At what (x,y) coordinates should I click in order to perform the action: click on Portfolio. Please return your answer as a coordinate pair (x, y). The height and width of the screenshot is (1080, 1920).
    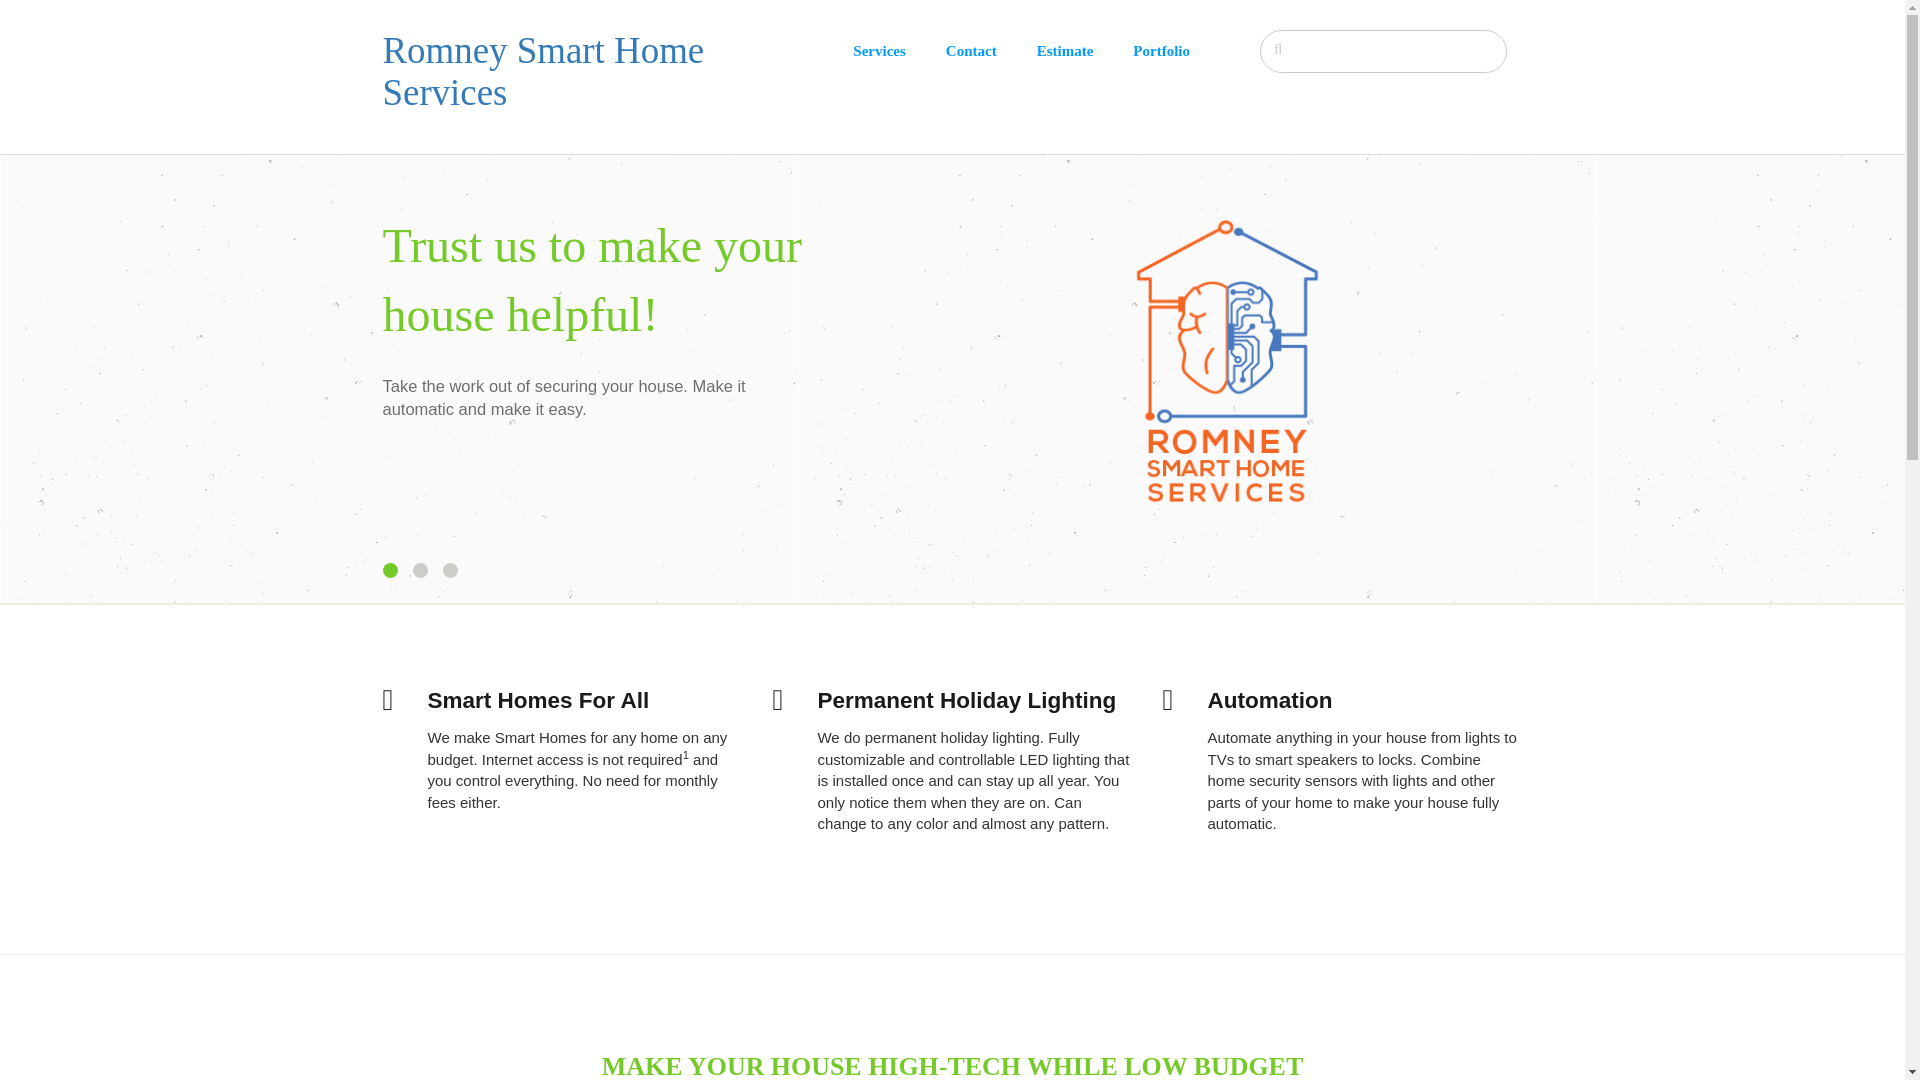
    Looking at the image, I should click on (1181, 51).